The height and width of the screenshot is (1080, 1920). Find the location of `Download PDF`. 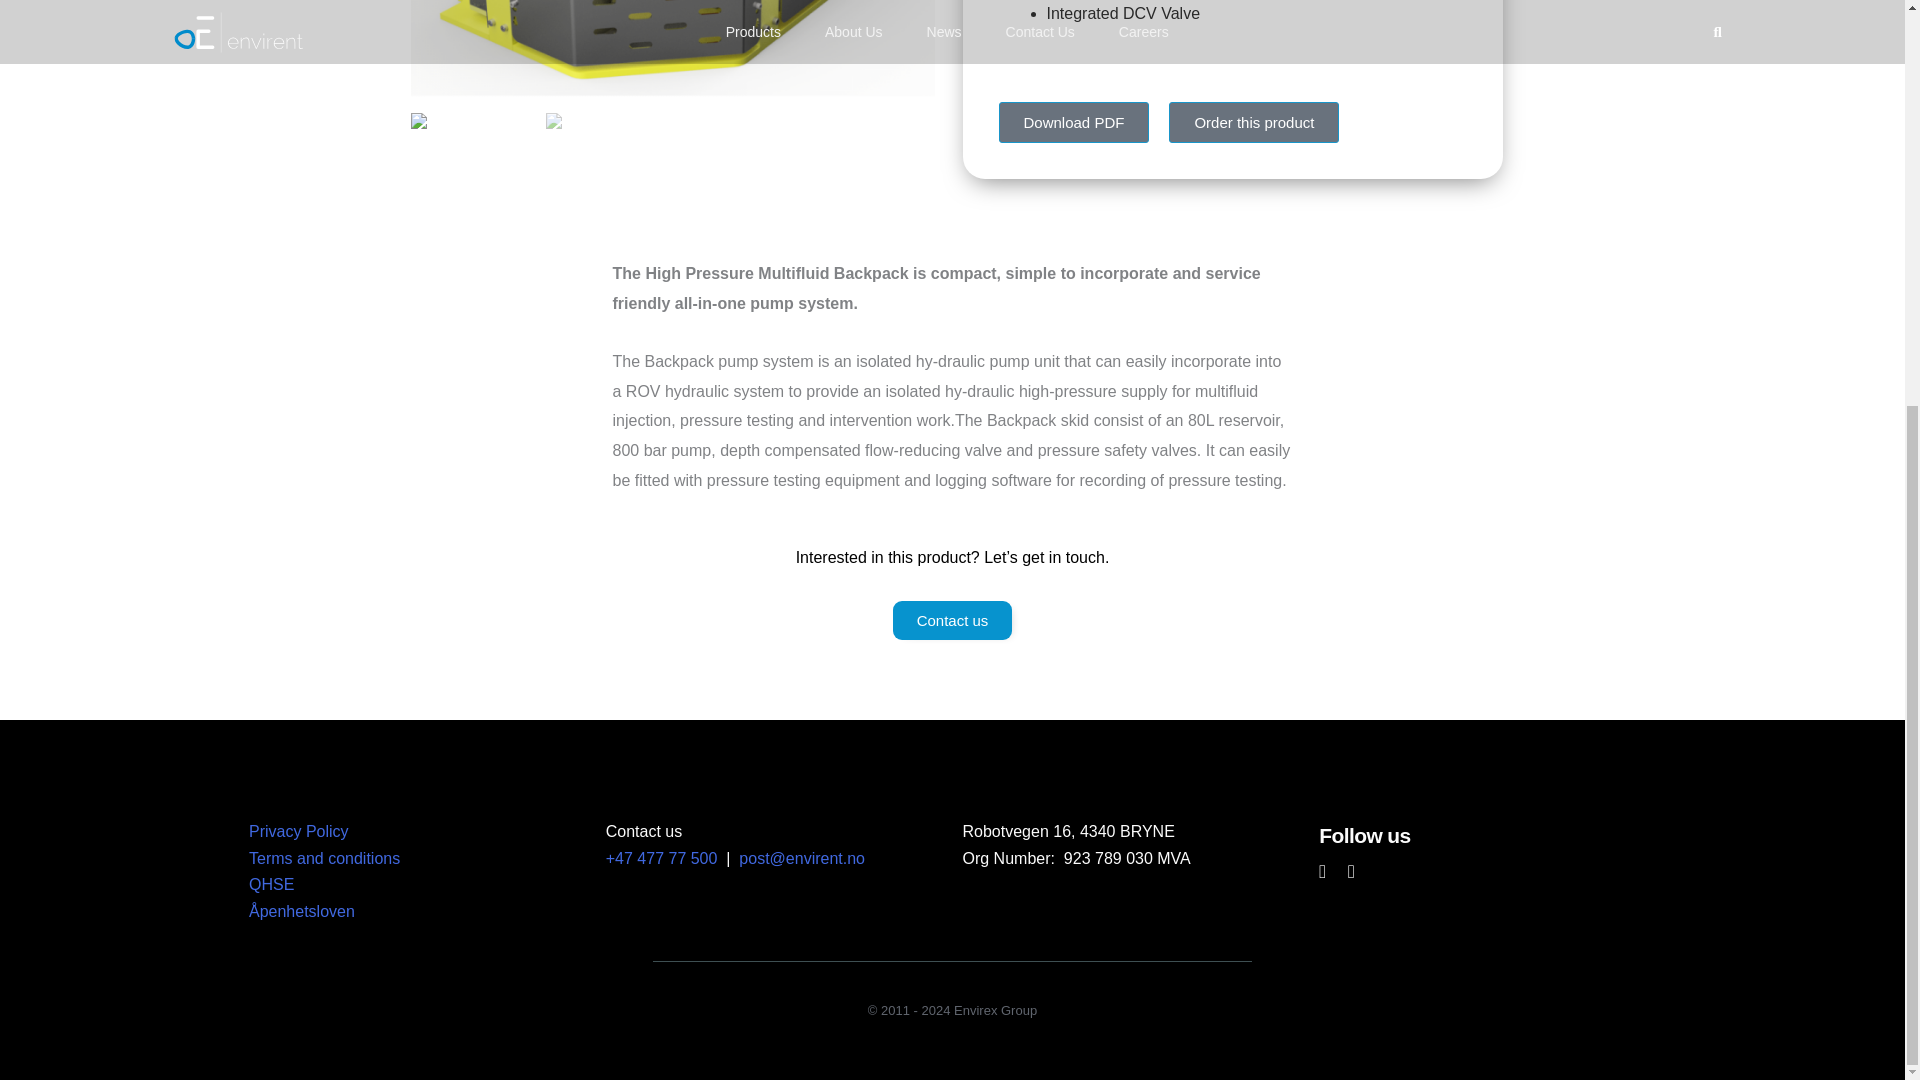

Download PDF is located at coordinates (1073, 122).